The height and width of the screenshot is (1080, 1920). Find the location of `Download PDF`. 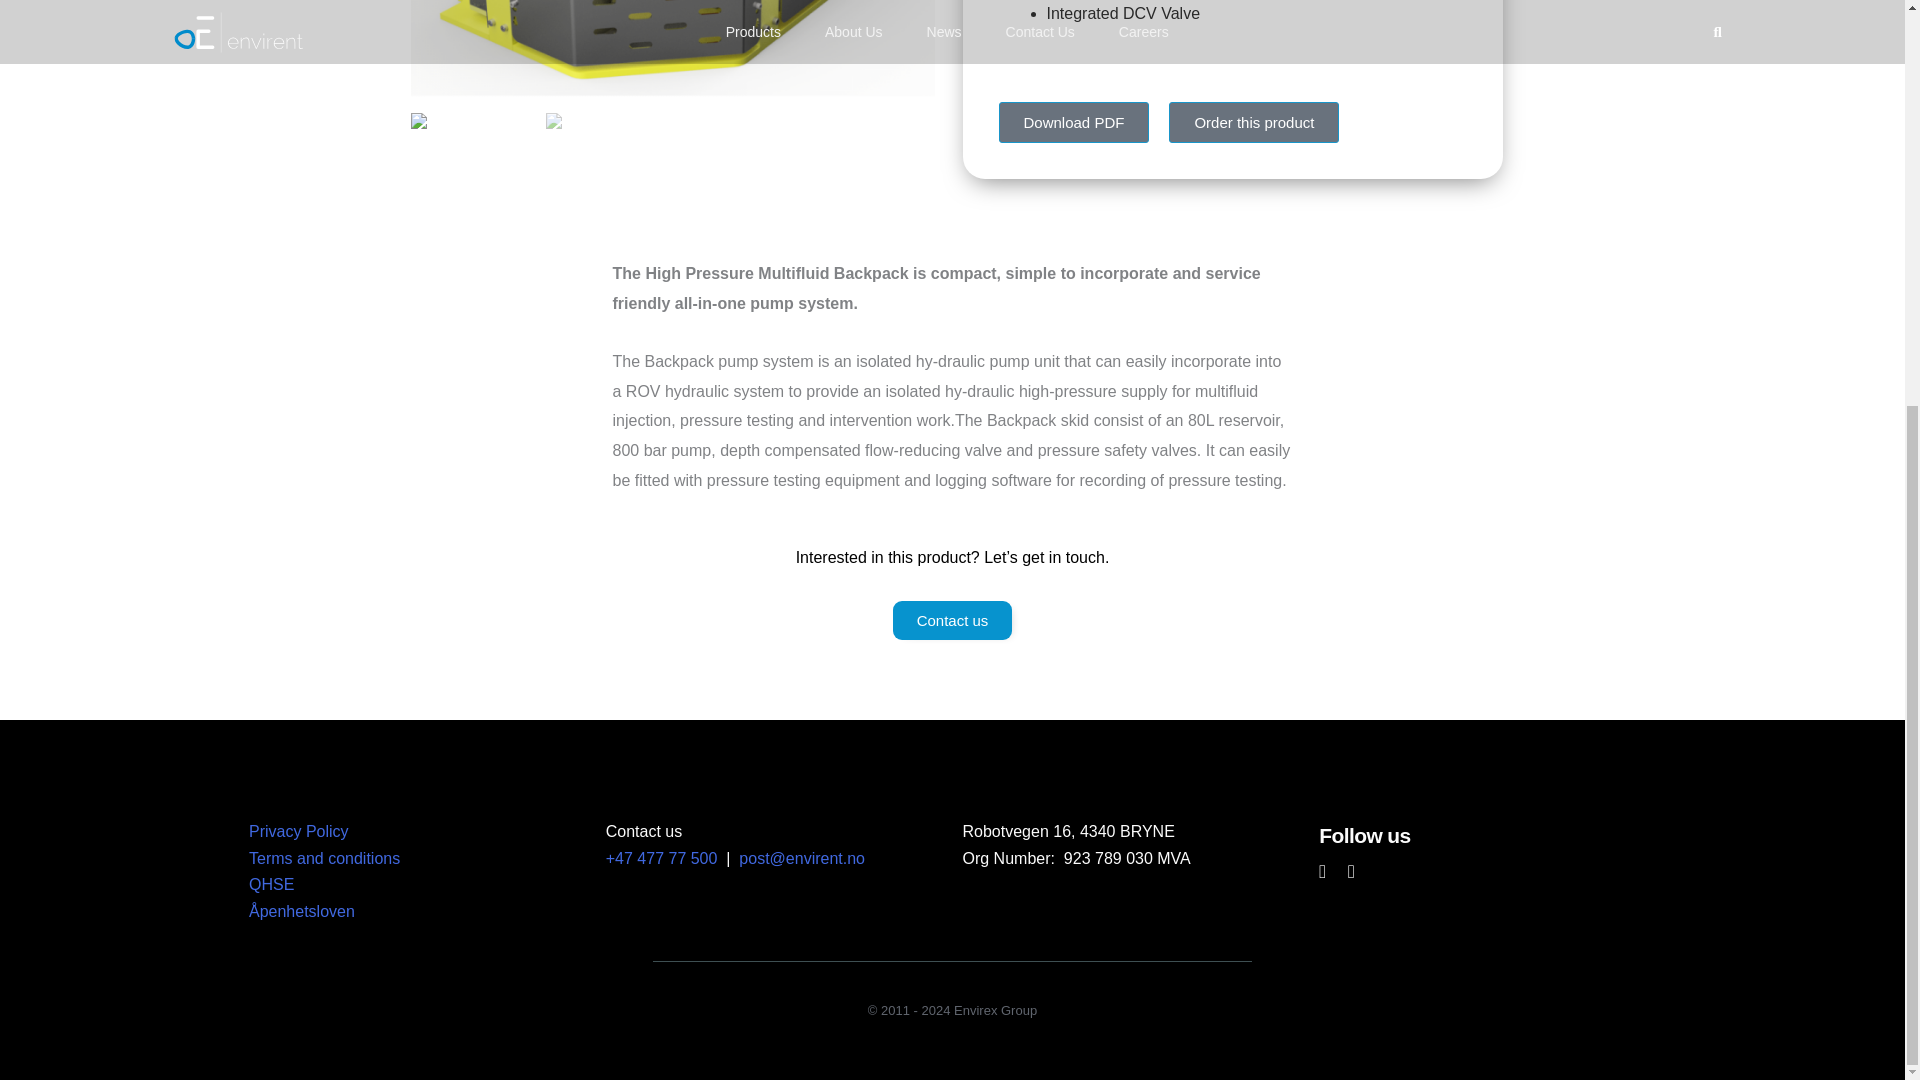

Download PDF is located at coordinates (1073, 122).